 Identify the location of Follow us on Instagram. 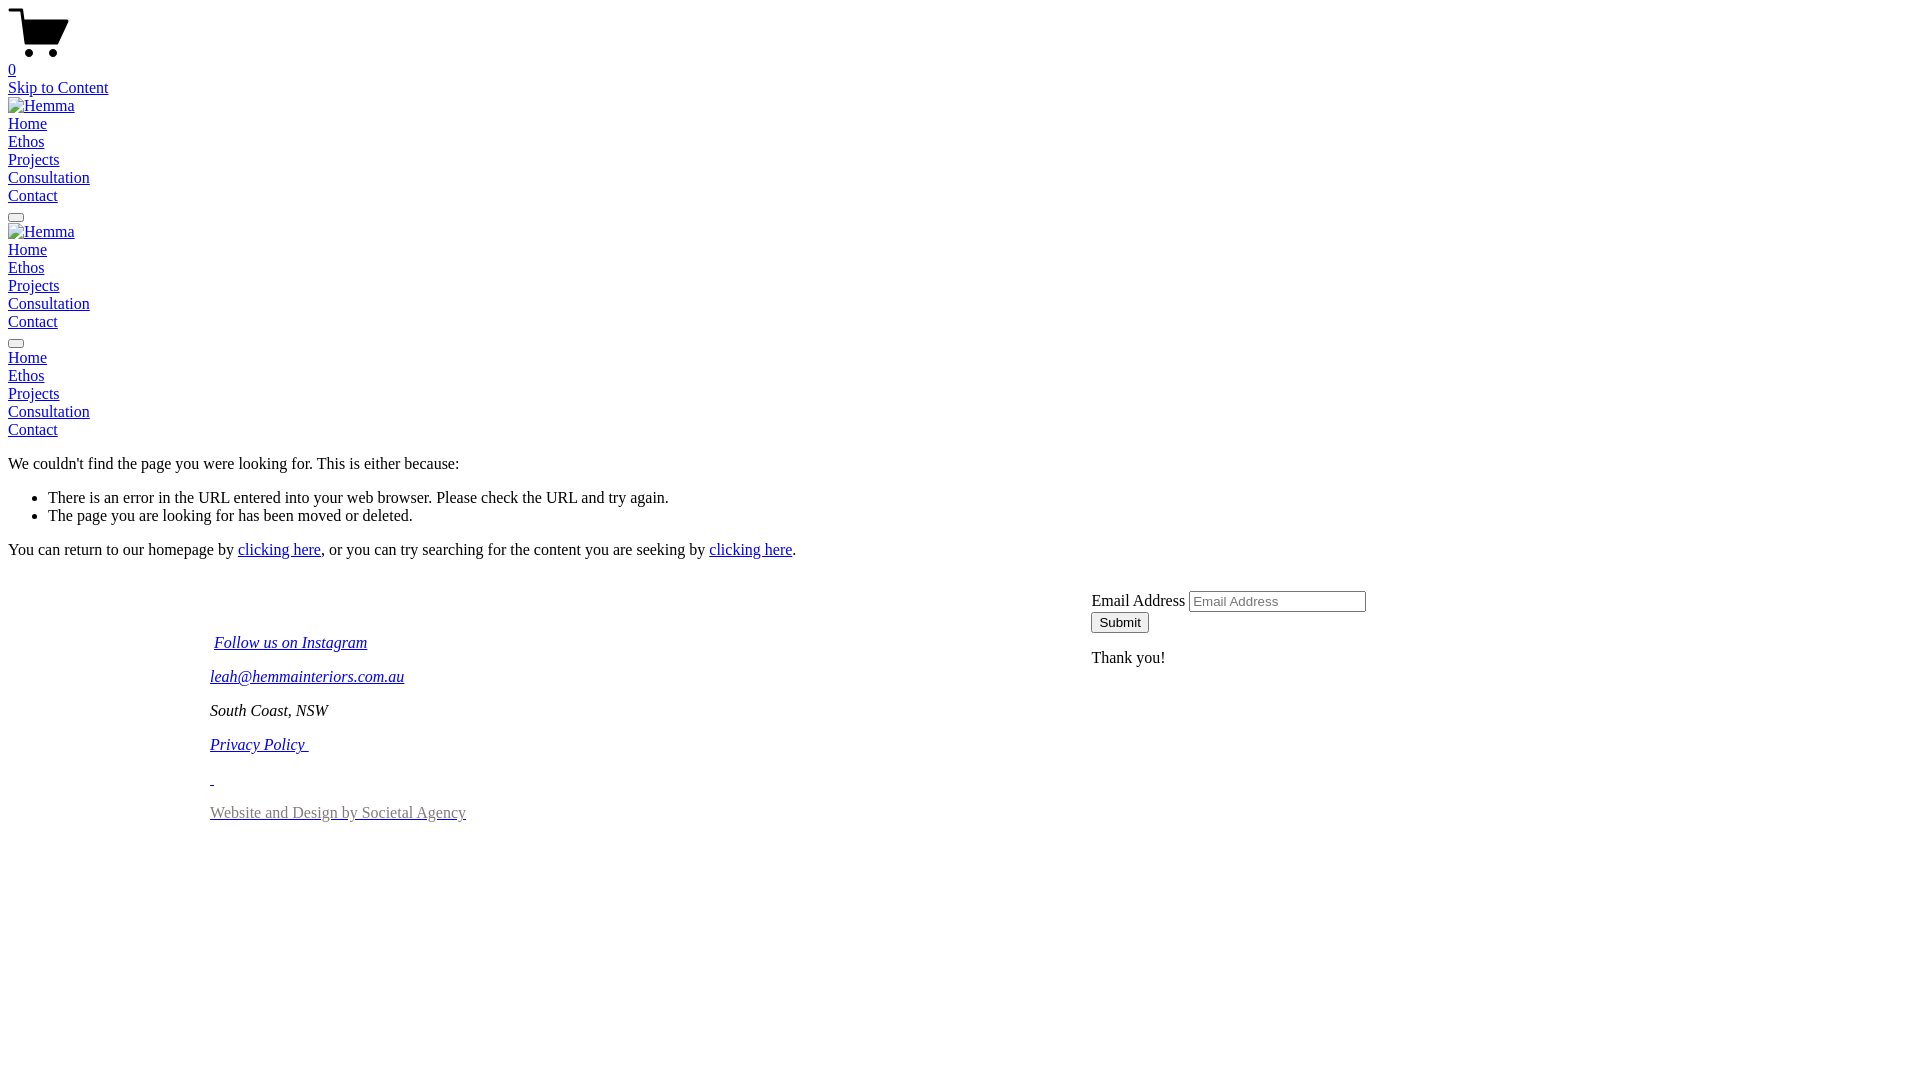
(290, 642).